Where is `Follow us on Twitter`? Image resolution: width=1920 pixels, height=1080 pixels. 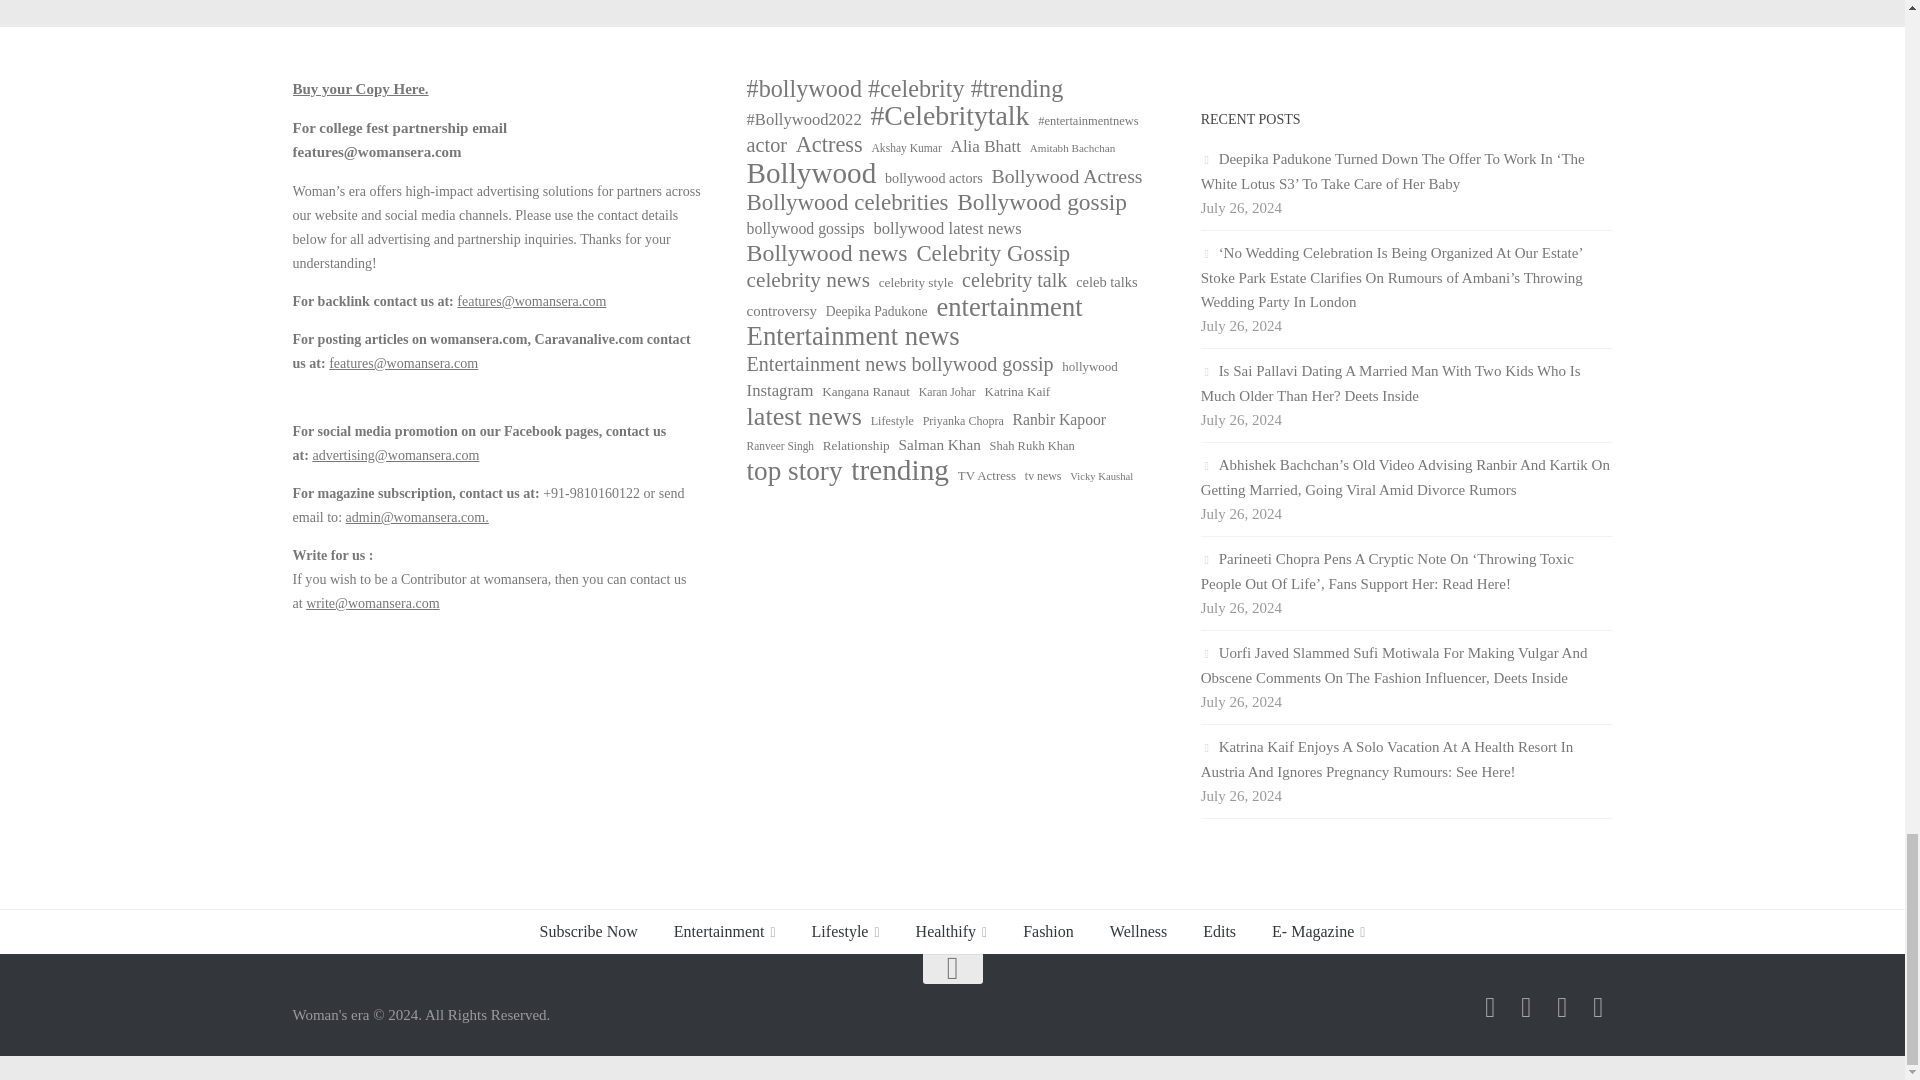 Follow us on Twitter is located at coordinates (1562, 1007).